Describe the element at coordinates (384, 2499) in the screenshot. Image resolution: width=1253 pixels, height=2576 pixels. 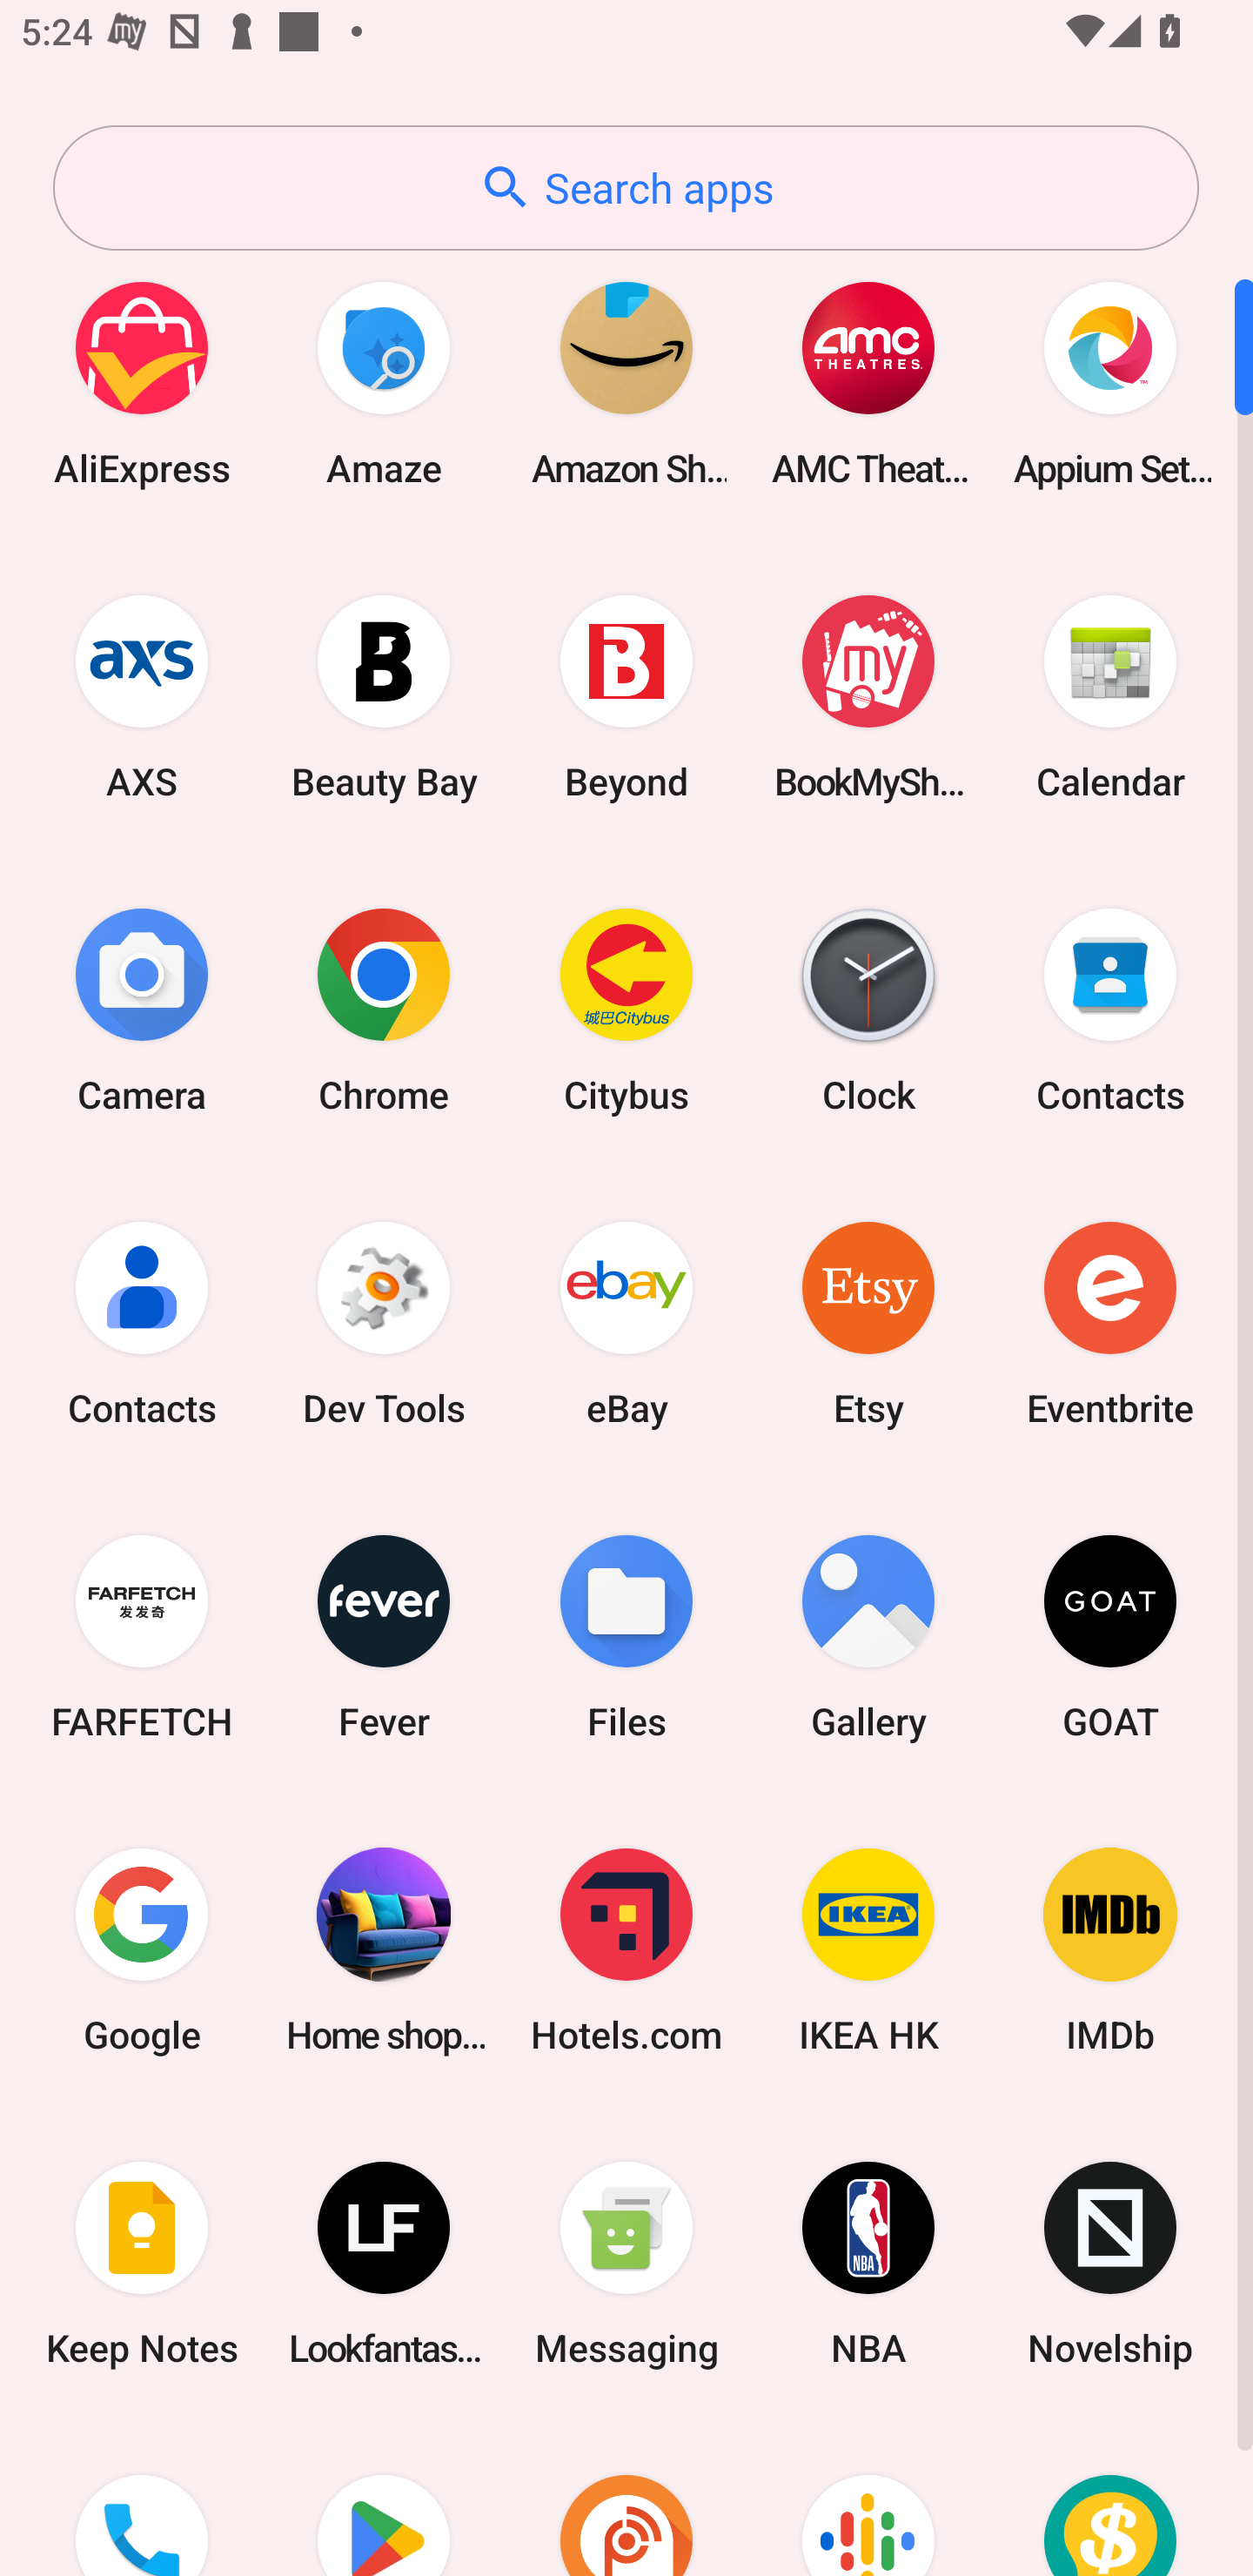
I see `Play Store` at that location.